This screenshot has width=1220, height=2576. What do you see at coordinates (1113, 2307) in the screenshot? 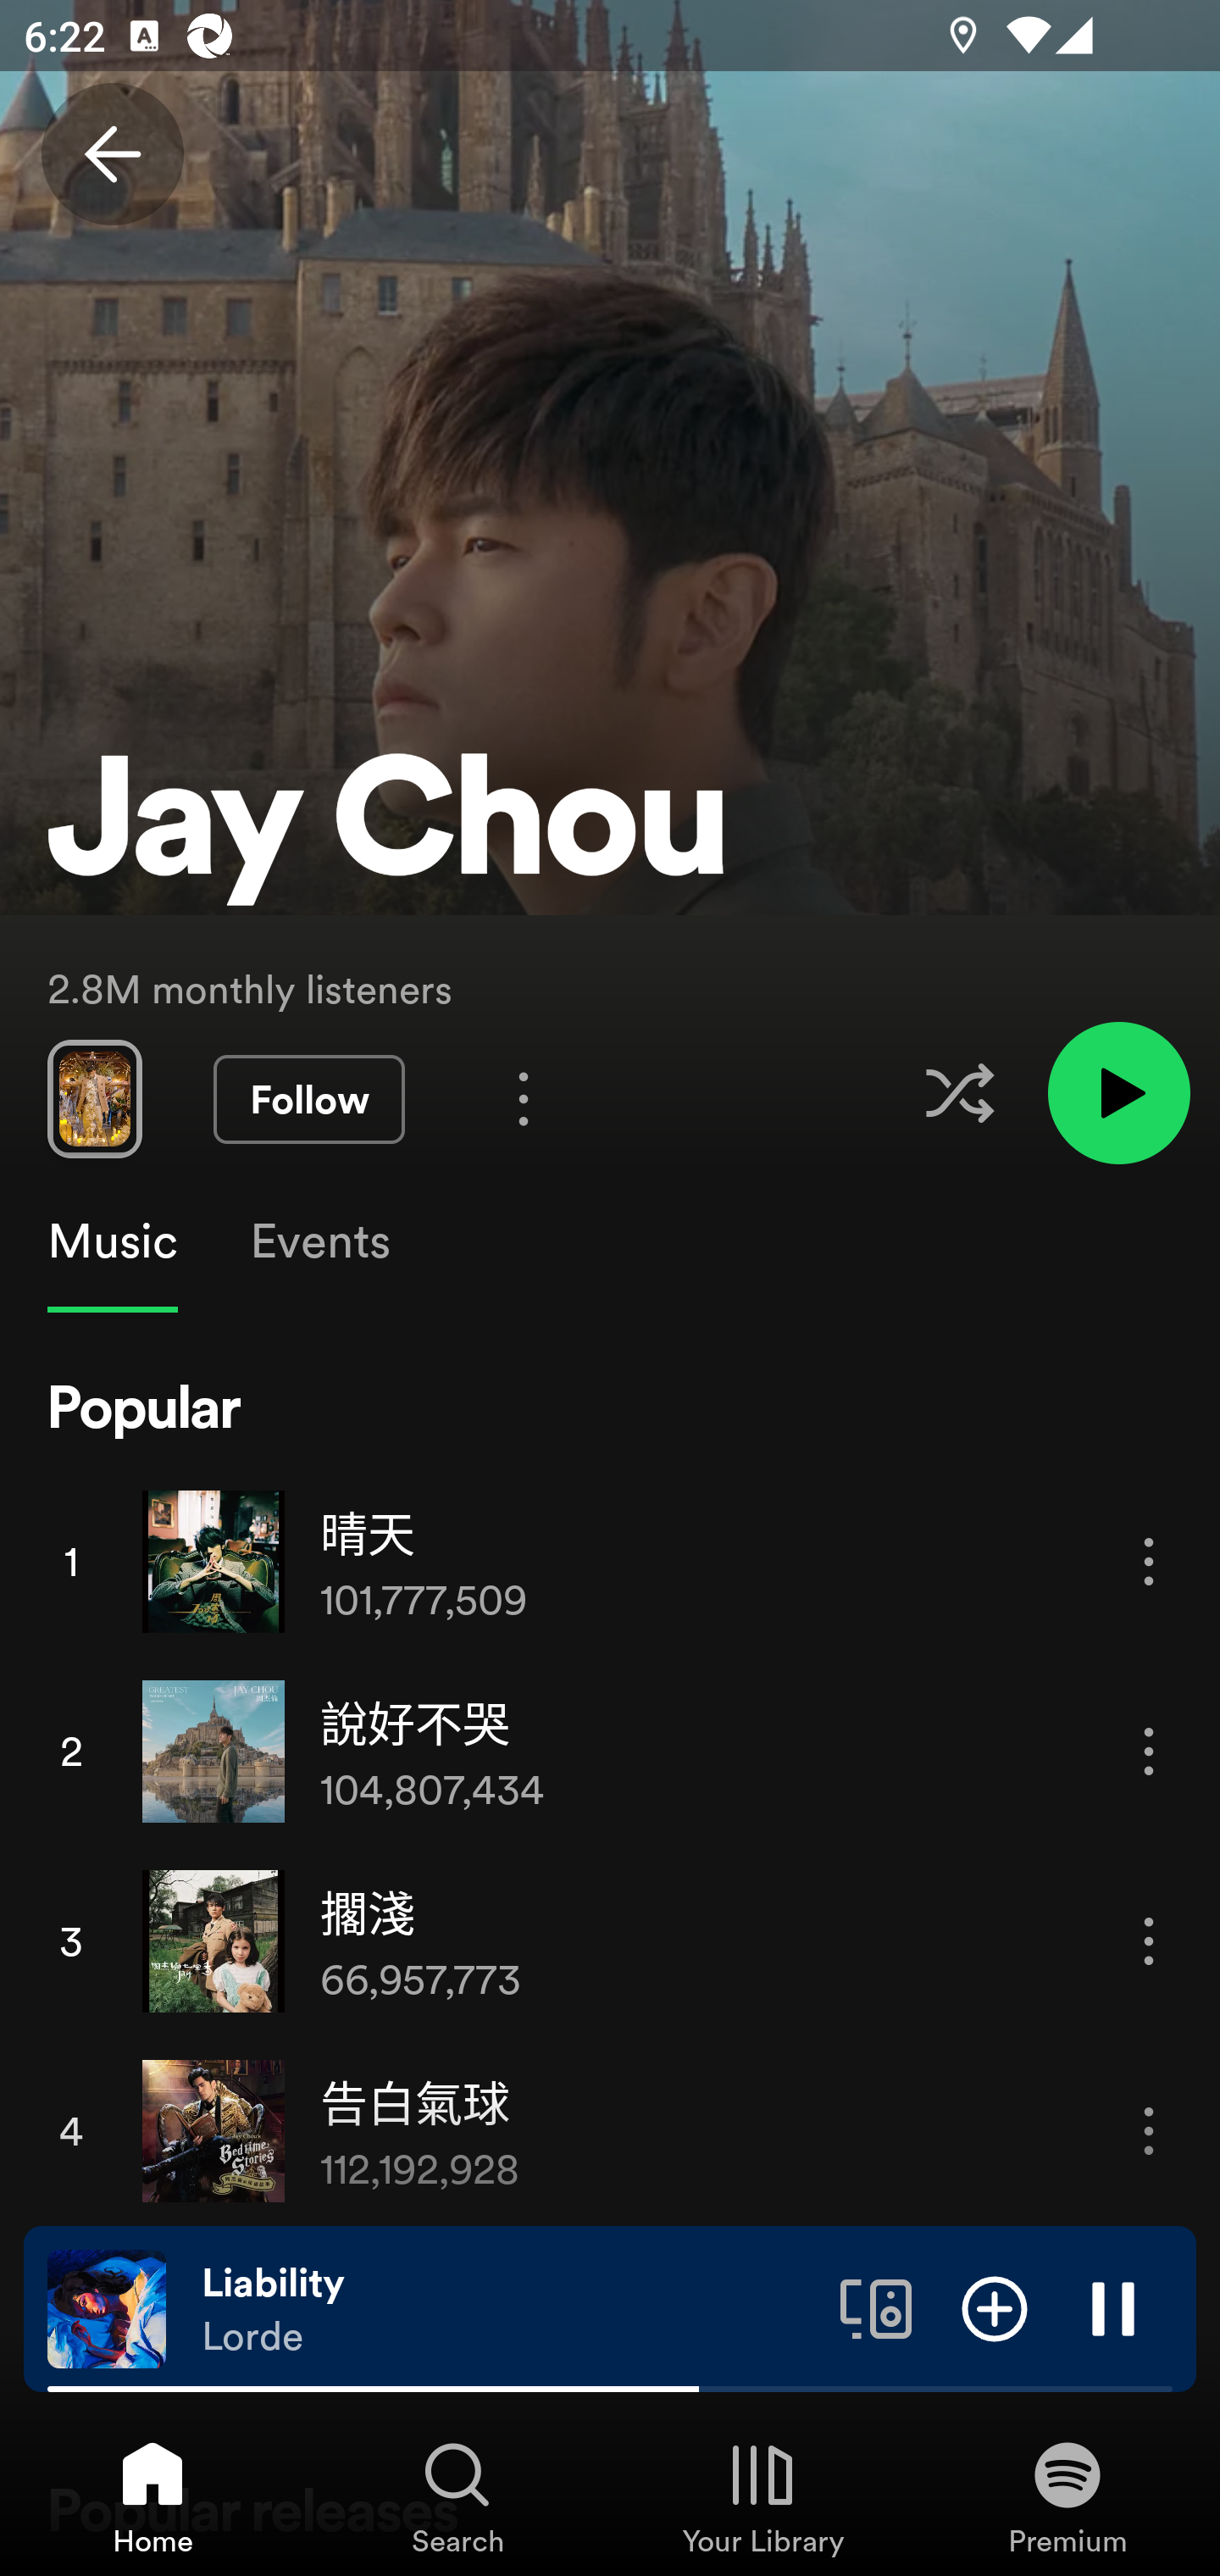
I see `Pause` at bounding box center [1113, 2307].